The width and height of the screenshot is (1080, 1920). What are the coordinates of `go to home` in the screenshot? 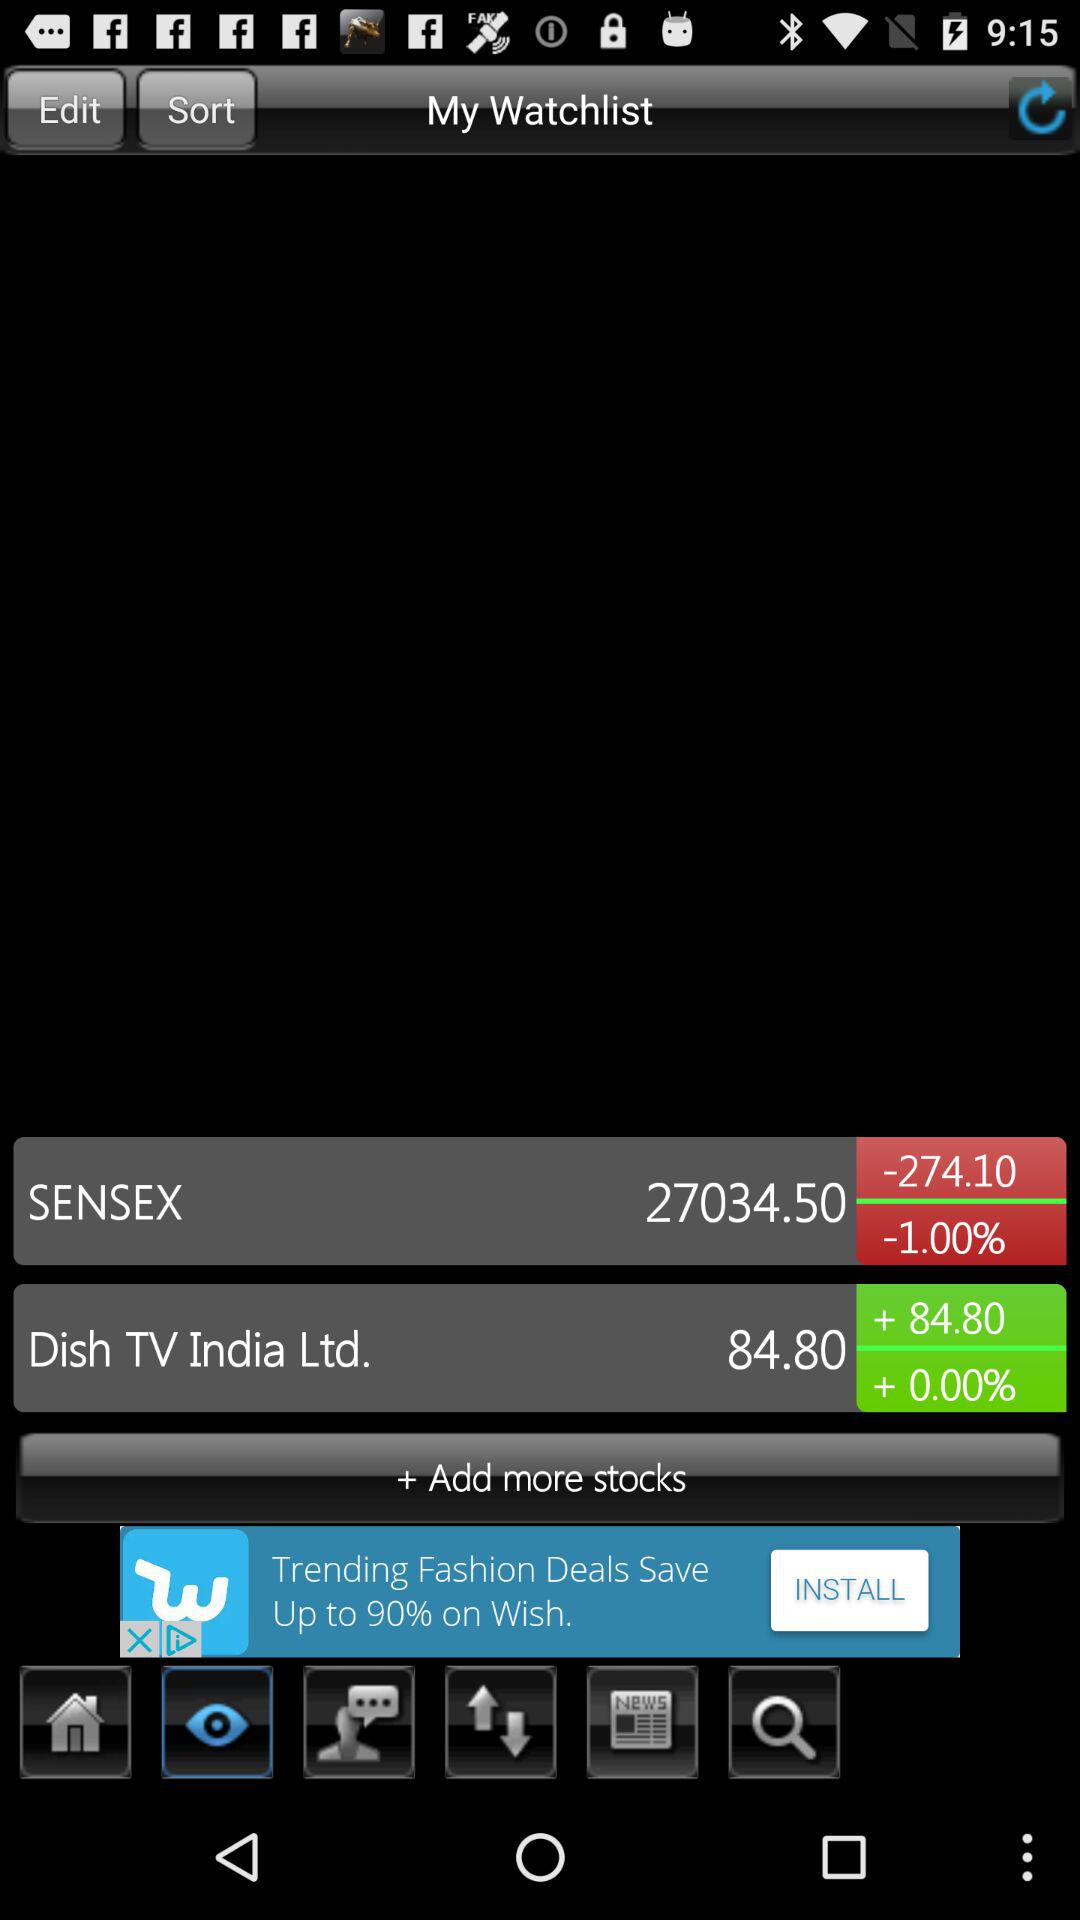 It's located at (76, 1728).